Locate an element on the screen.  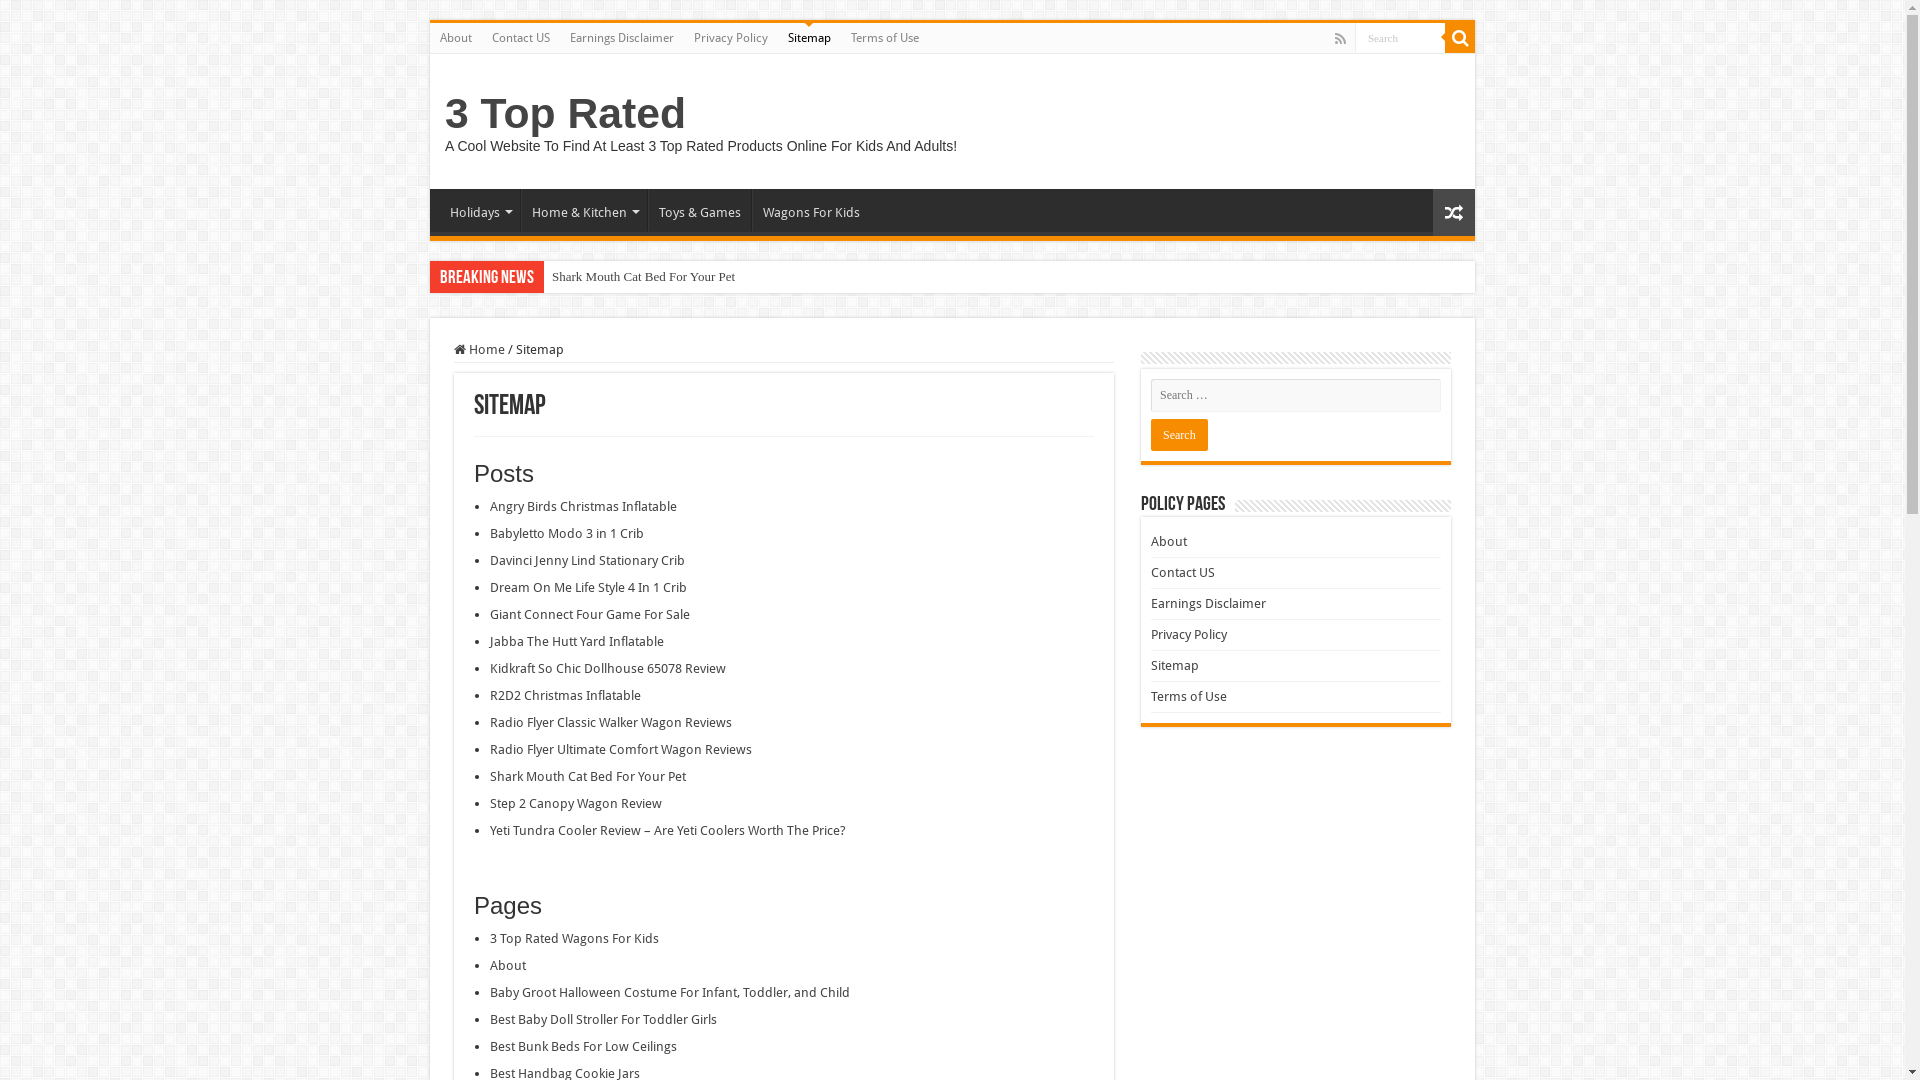
Shark Mouth Cat Bed For Your Pet is located at coordinates (588, 776).